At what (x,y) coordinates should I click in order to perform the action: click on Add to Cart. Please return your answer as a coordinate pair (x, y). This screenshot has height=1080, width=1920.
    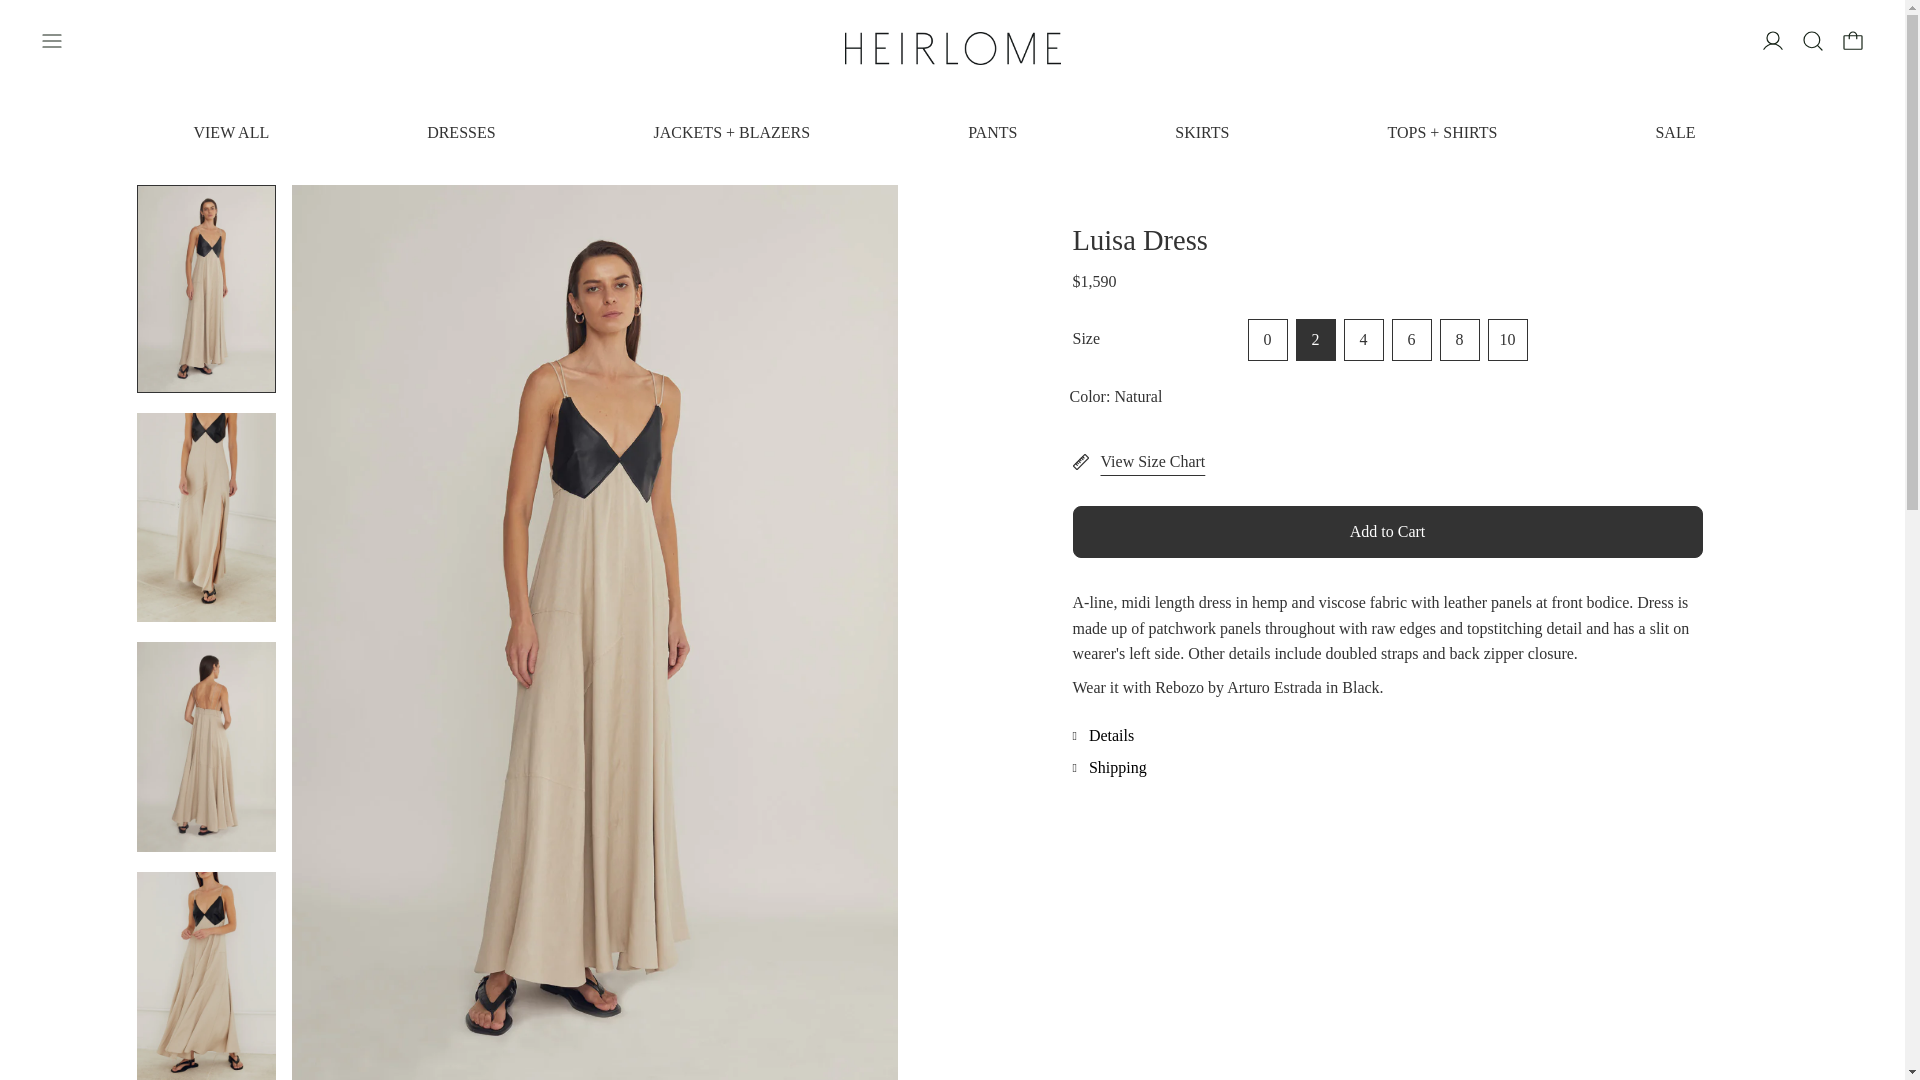
    Looking at the image, I should click on (1386, 532).